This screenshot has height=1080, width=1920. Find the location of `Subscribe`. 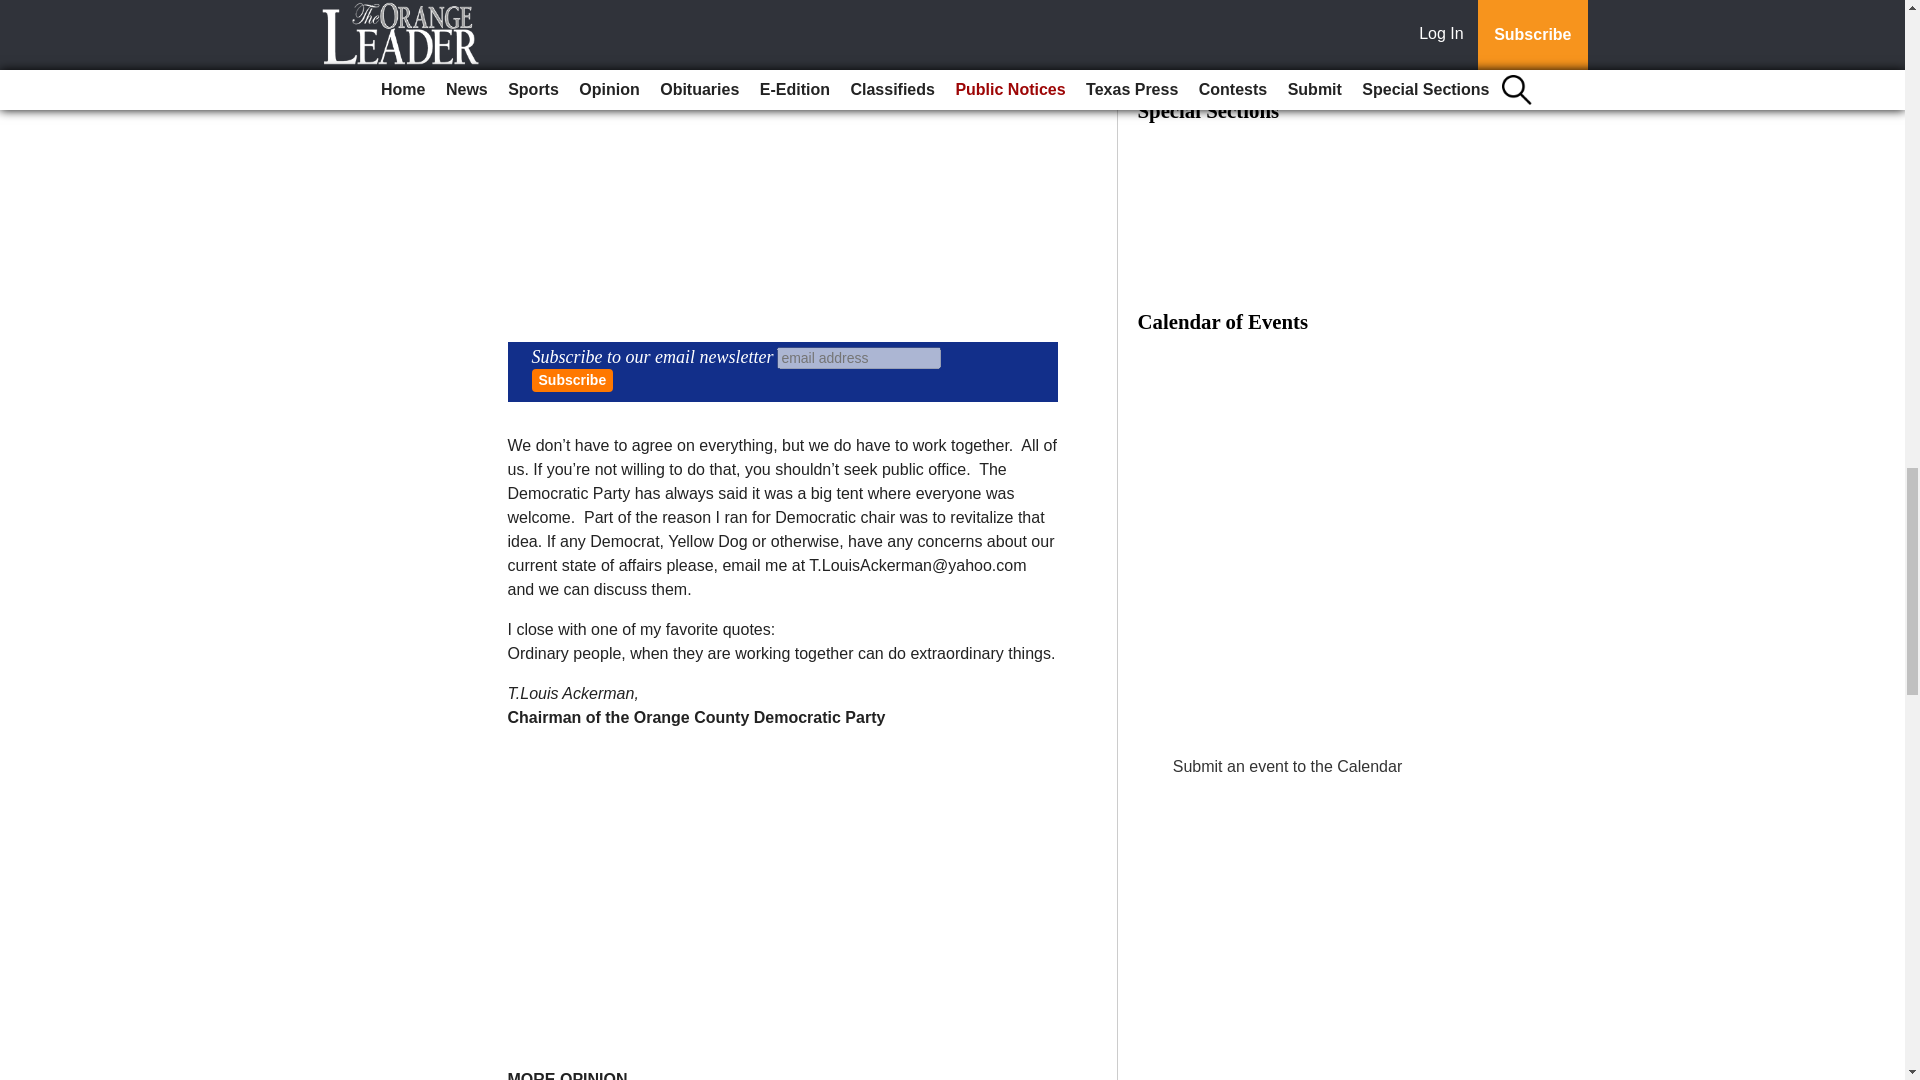

Subscribe is located at coordinates (572, 380).